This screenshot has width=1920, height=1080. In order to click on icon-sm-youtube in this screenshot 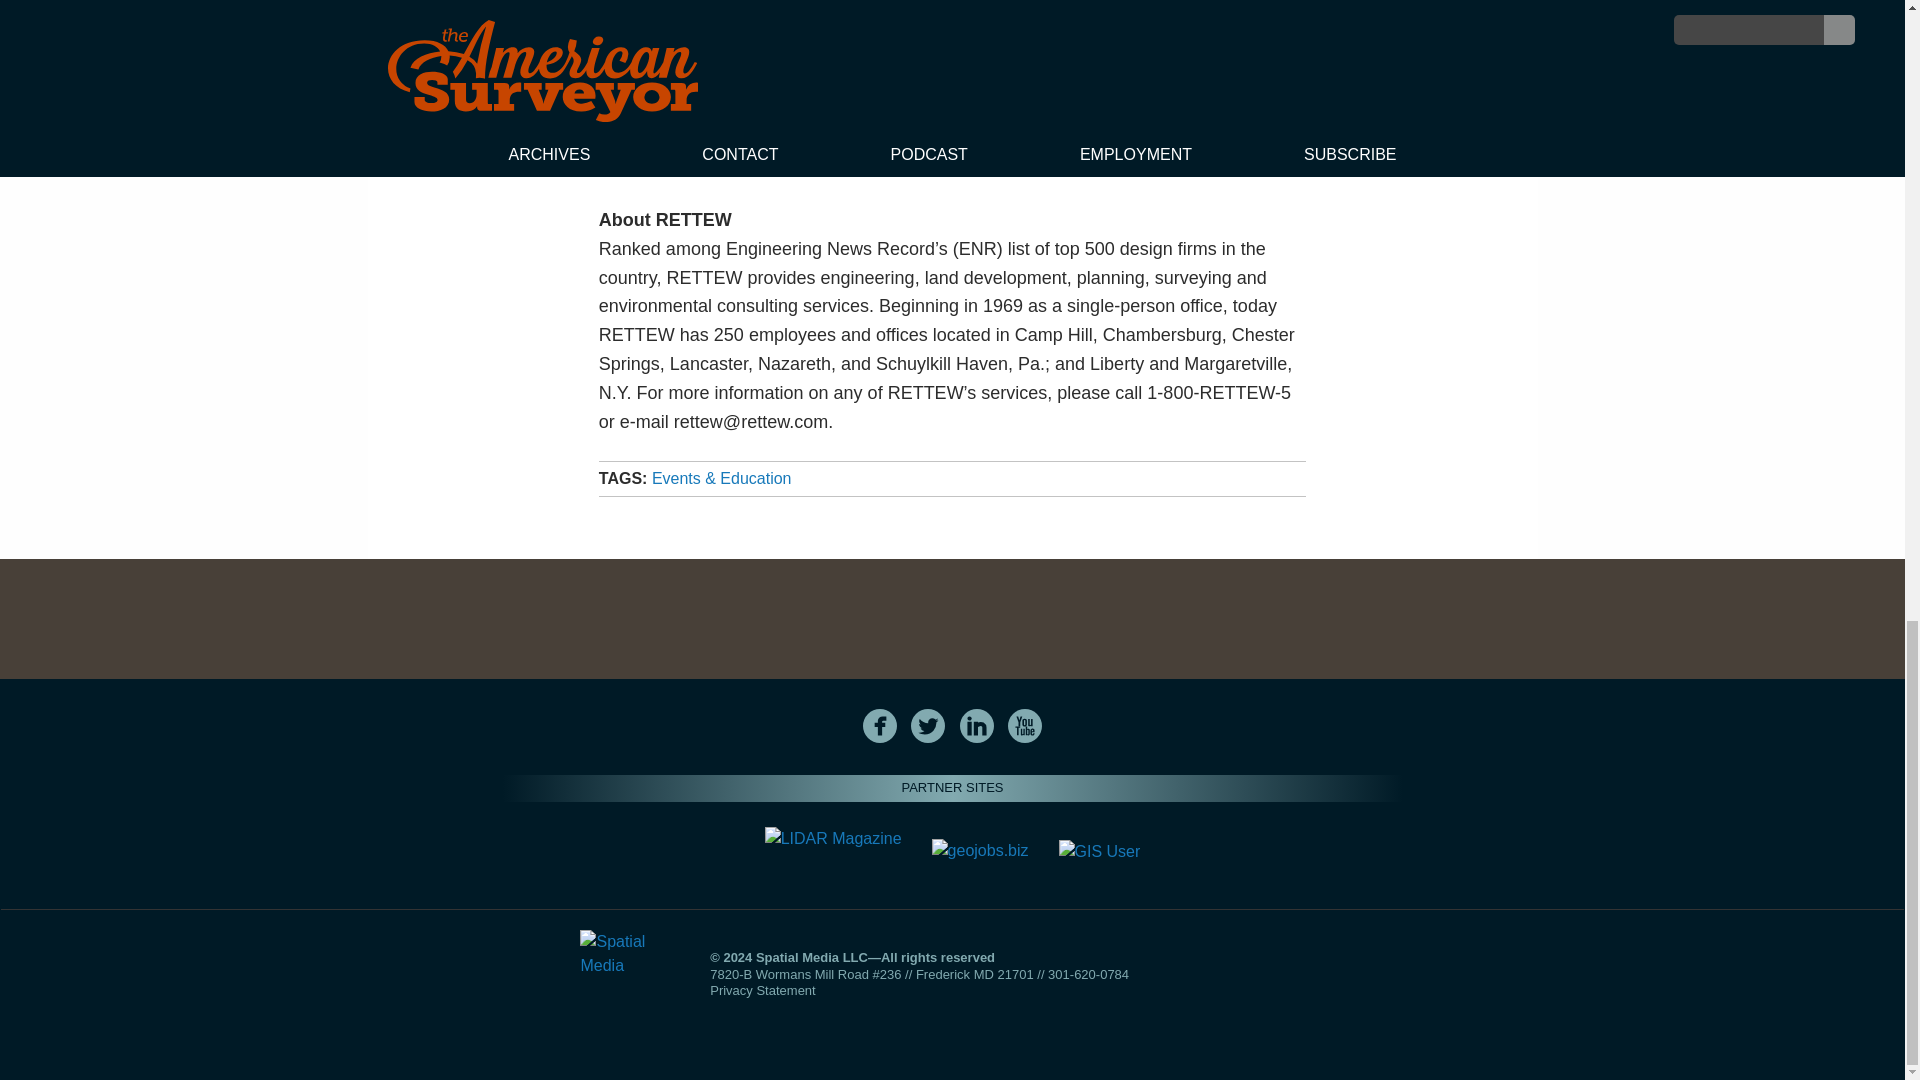, I will do `click(1025, 726)`.